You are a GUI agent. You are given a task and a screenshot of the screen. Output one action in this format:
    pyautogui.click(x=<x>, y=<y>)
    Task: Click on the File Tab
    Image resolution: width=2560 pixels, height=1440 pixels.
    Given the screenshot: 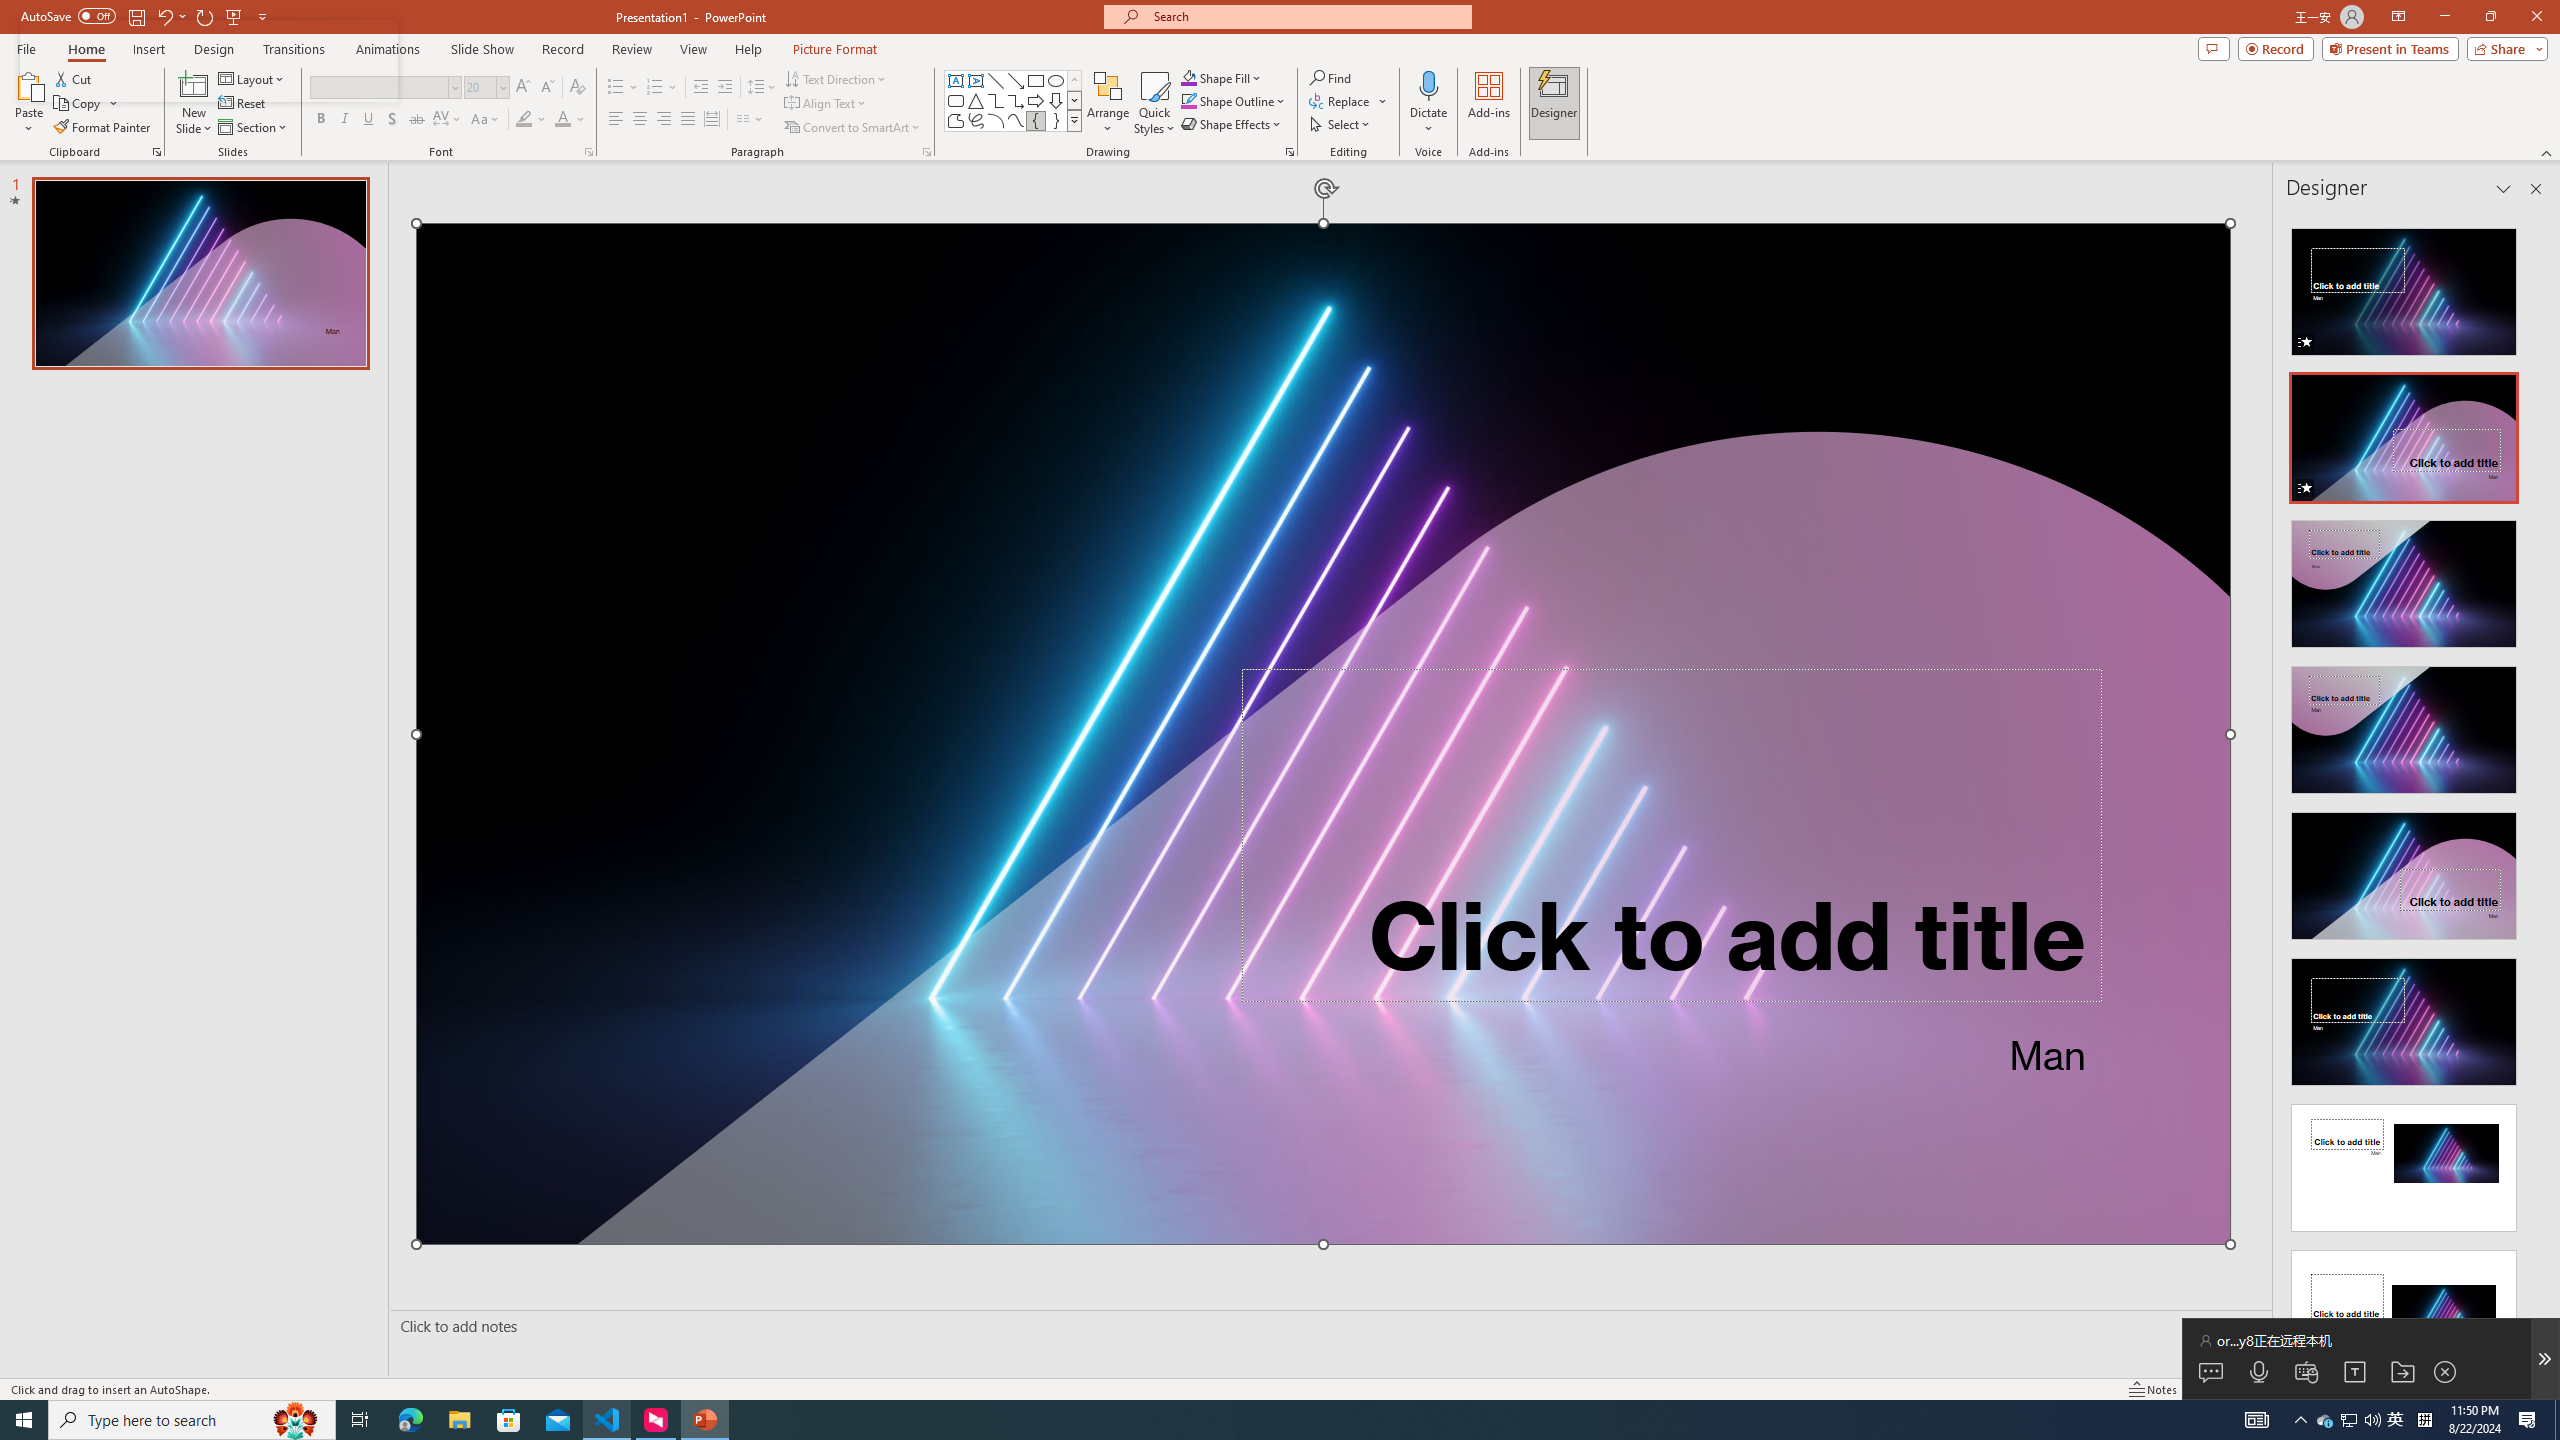 What is the action you would take?
    pyautogui.click(x=26, y=48)
    